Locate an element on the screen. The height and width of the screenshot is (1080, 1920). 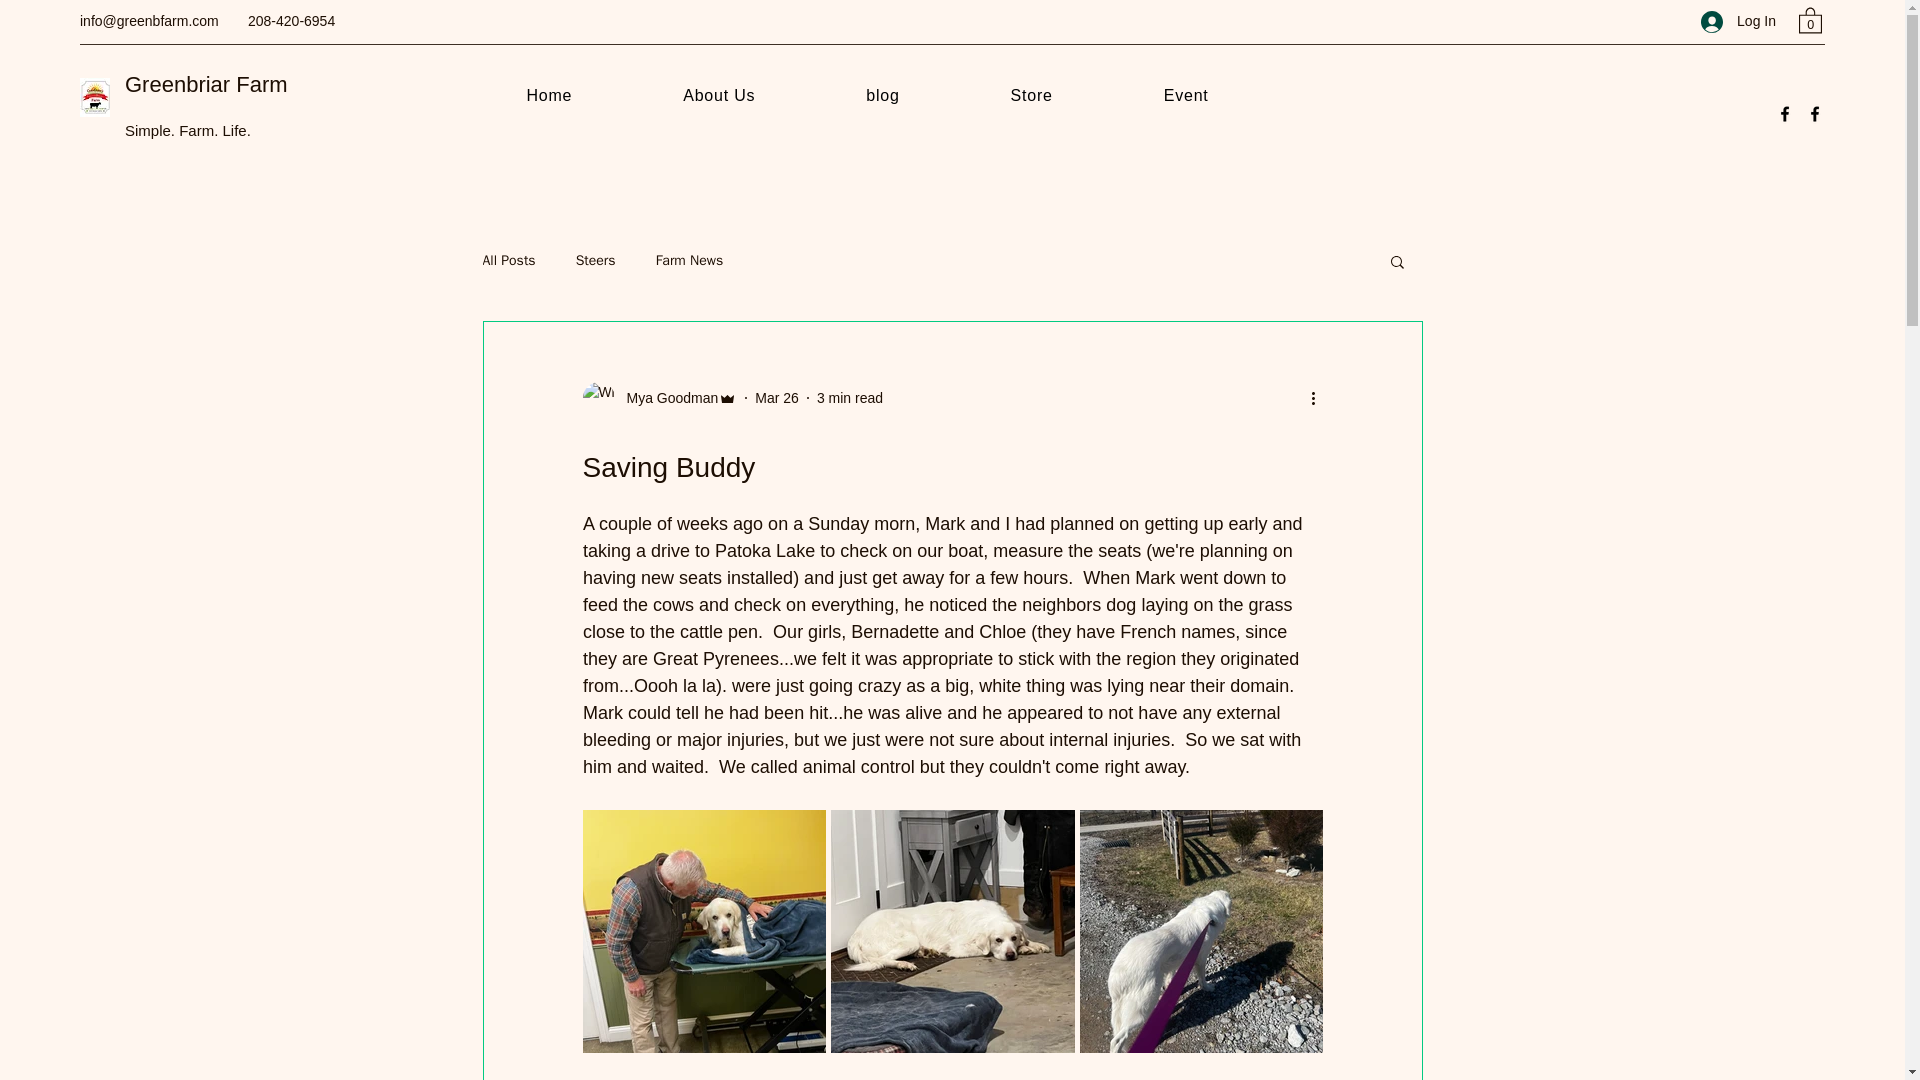
3 min read is located at coordinates (850, 398).